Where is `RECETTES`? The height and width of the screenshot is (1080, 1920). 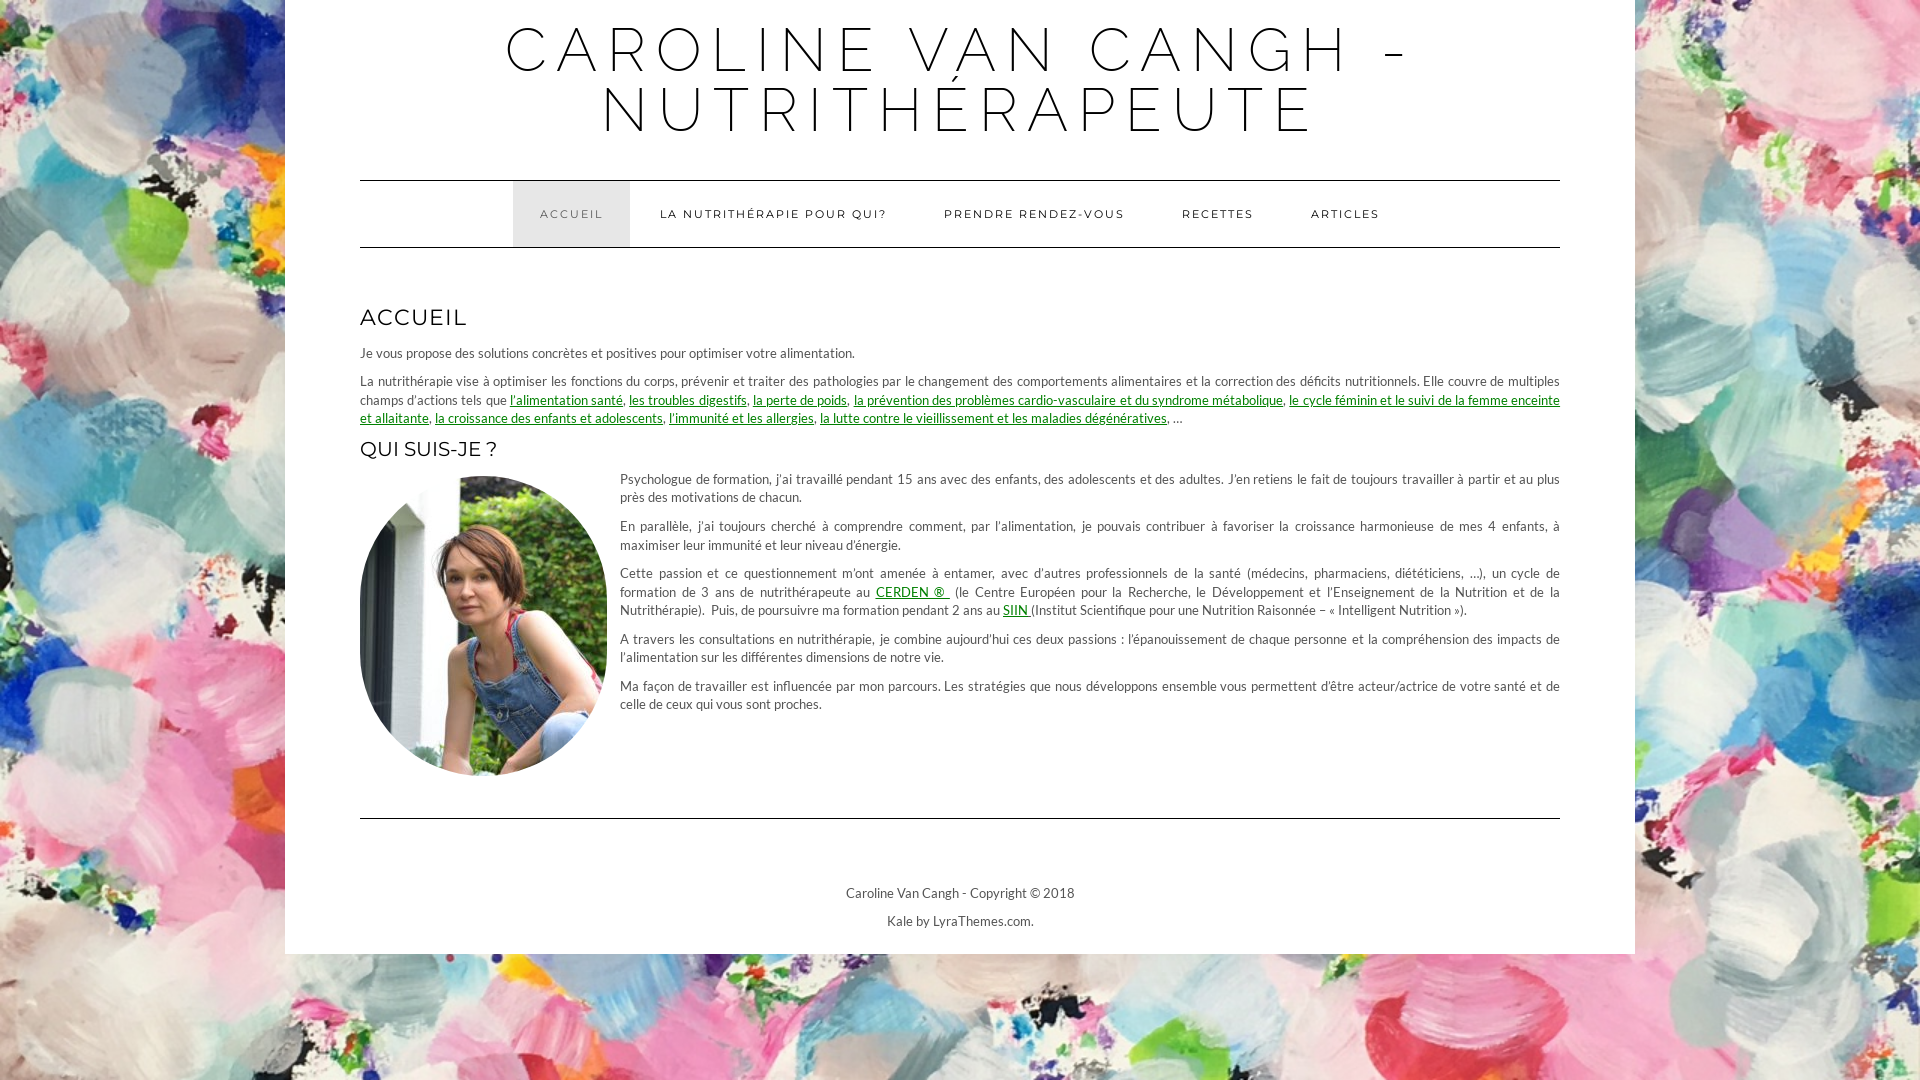 RECETTES is located at coordinates (1218, 214).